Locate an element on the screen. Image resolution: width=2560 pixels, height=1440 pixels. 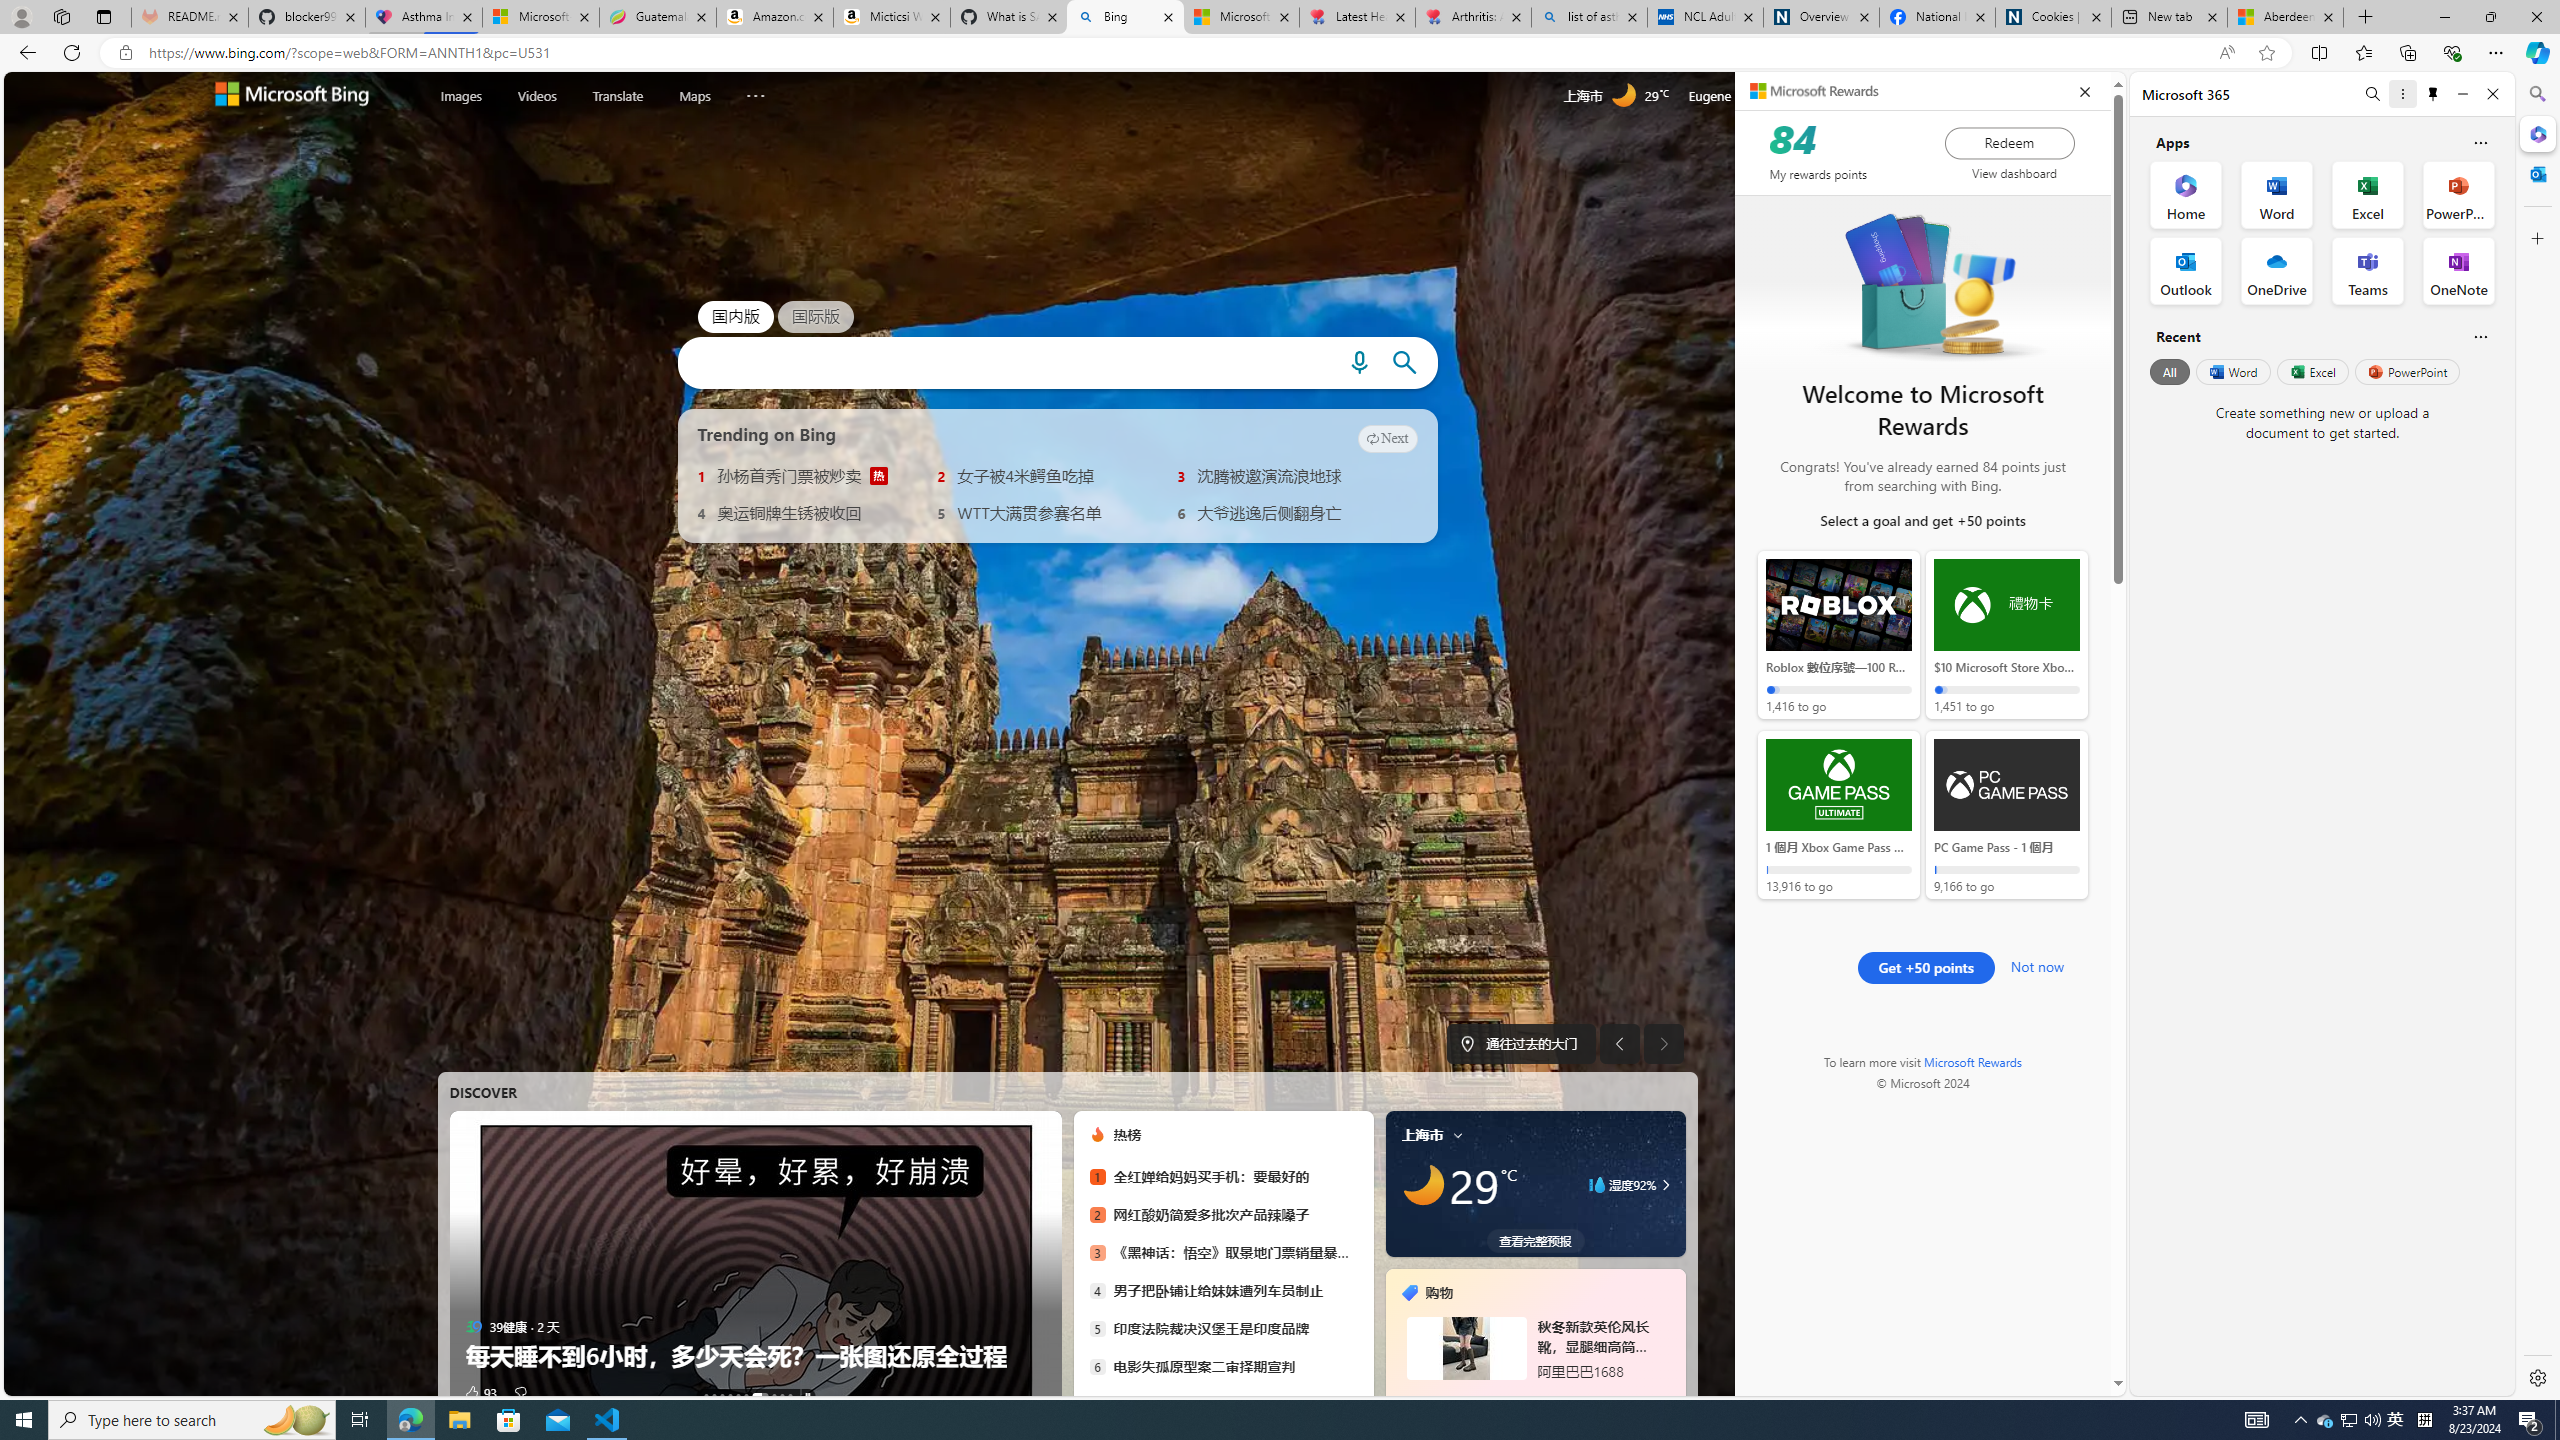
All is located at coordinates (2169, 371).